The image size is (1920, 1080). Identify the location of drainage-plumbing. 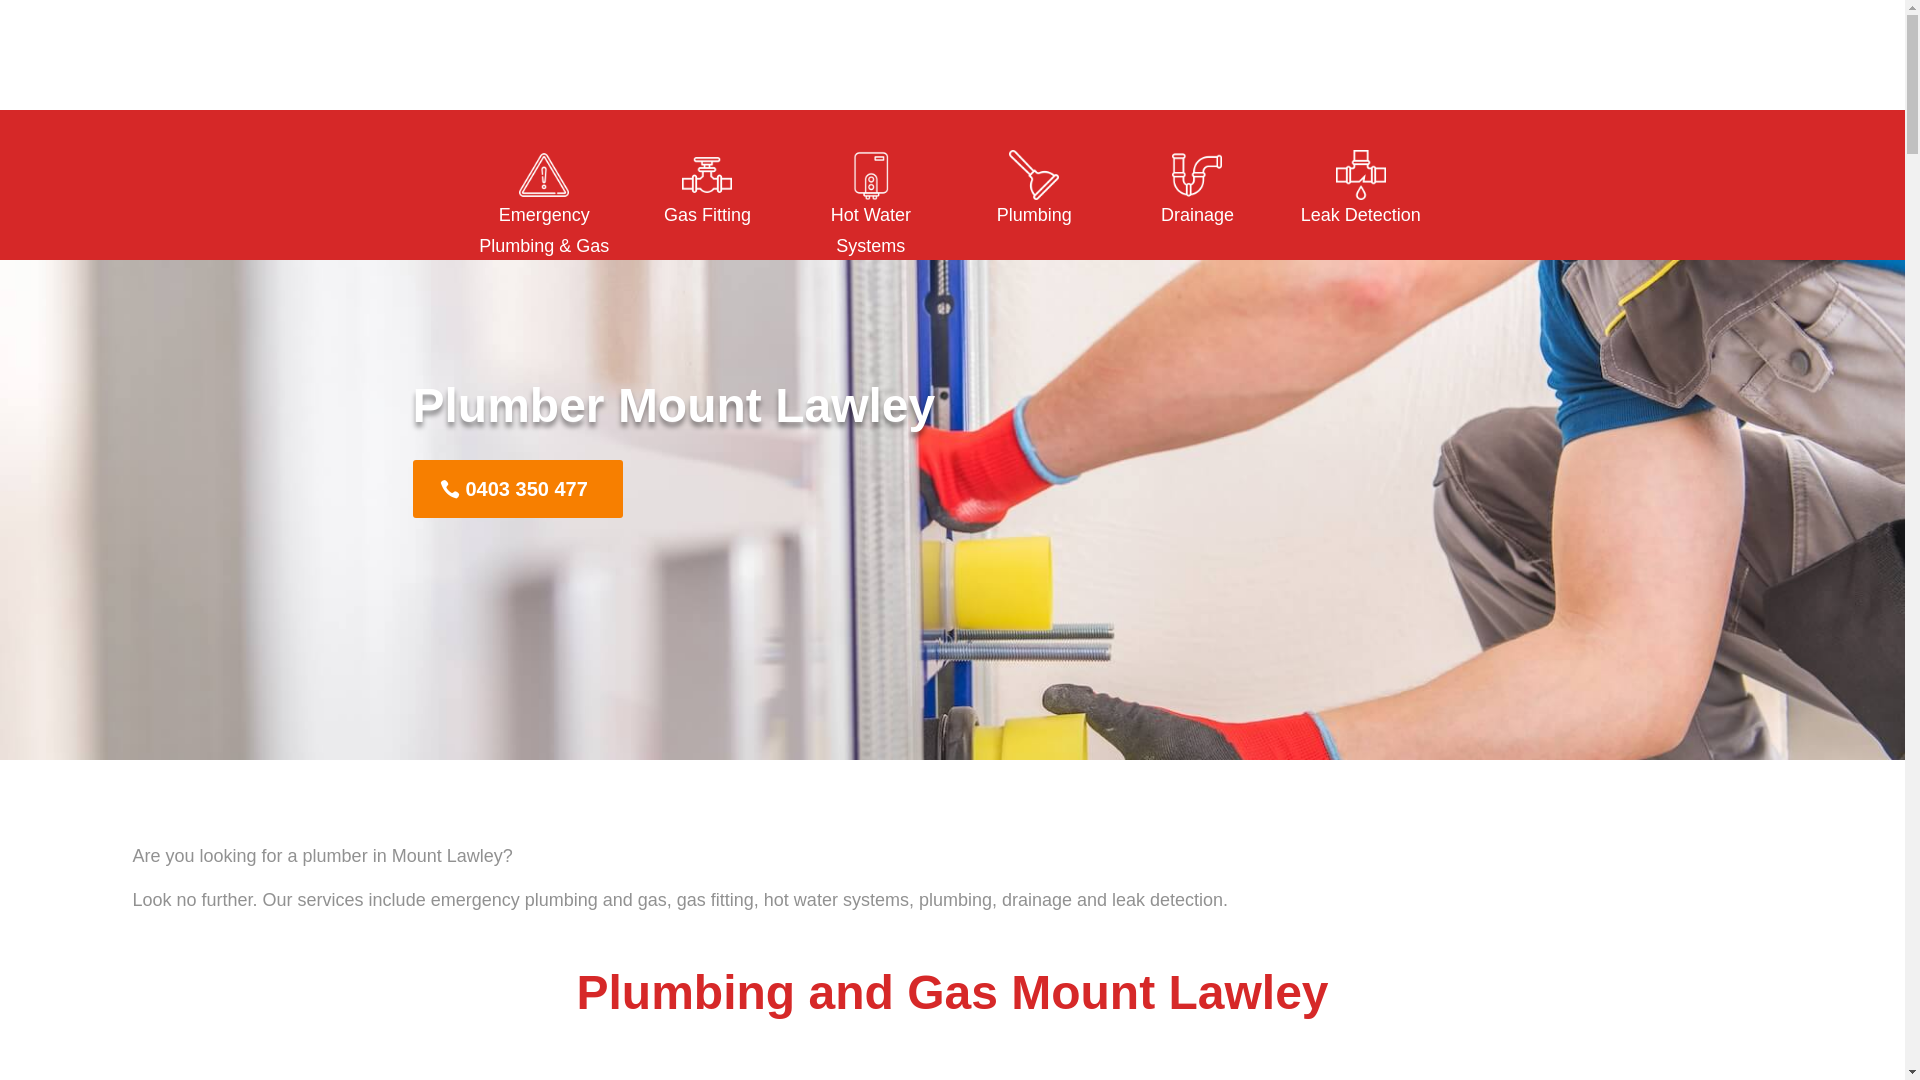
(1197, 175).